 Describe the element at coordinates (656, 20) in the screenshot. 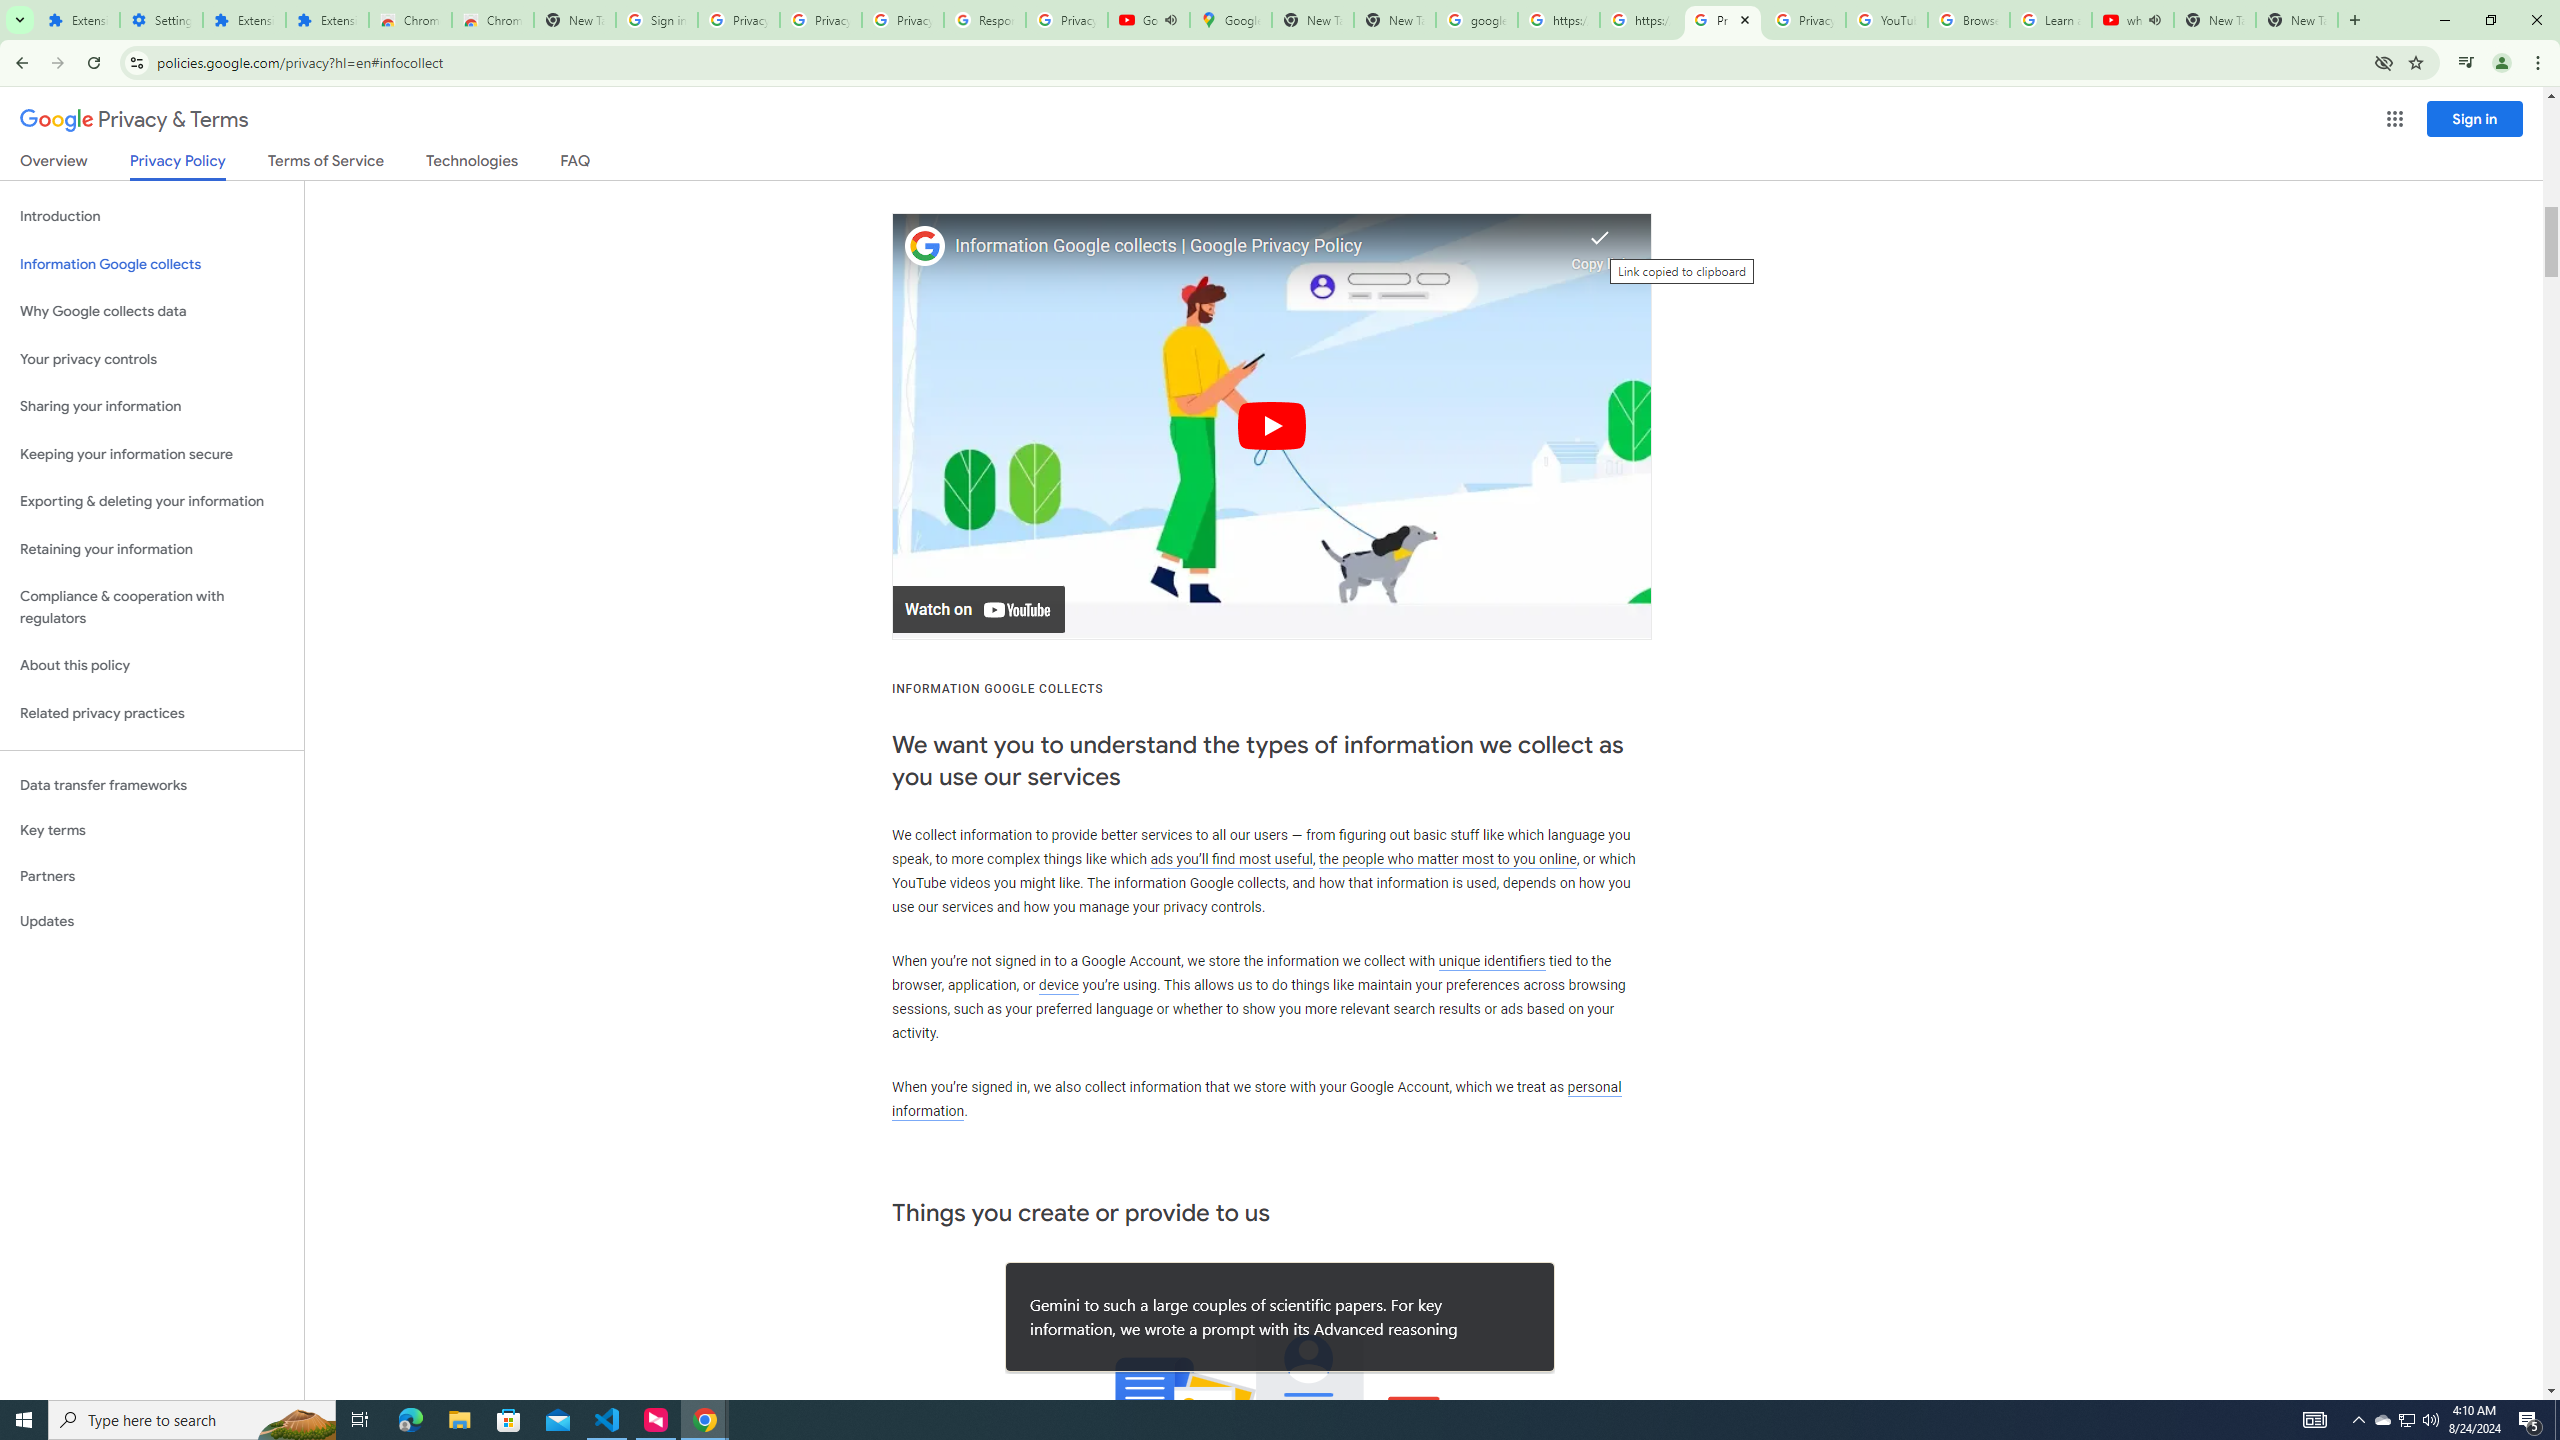

I see `Sign in - Google Accounts` at that location.